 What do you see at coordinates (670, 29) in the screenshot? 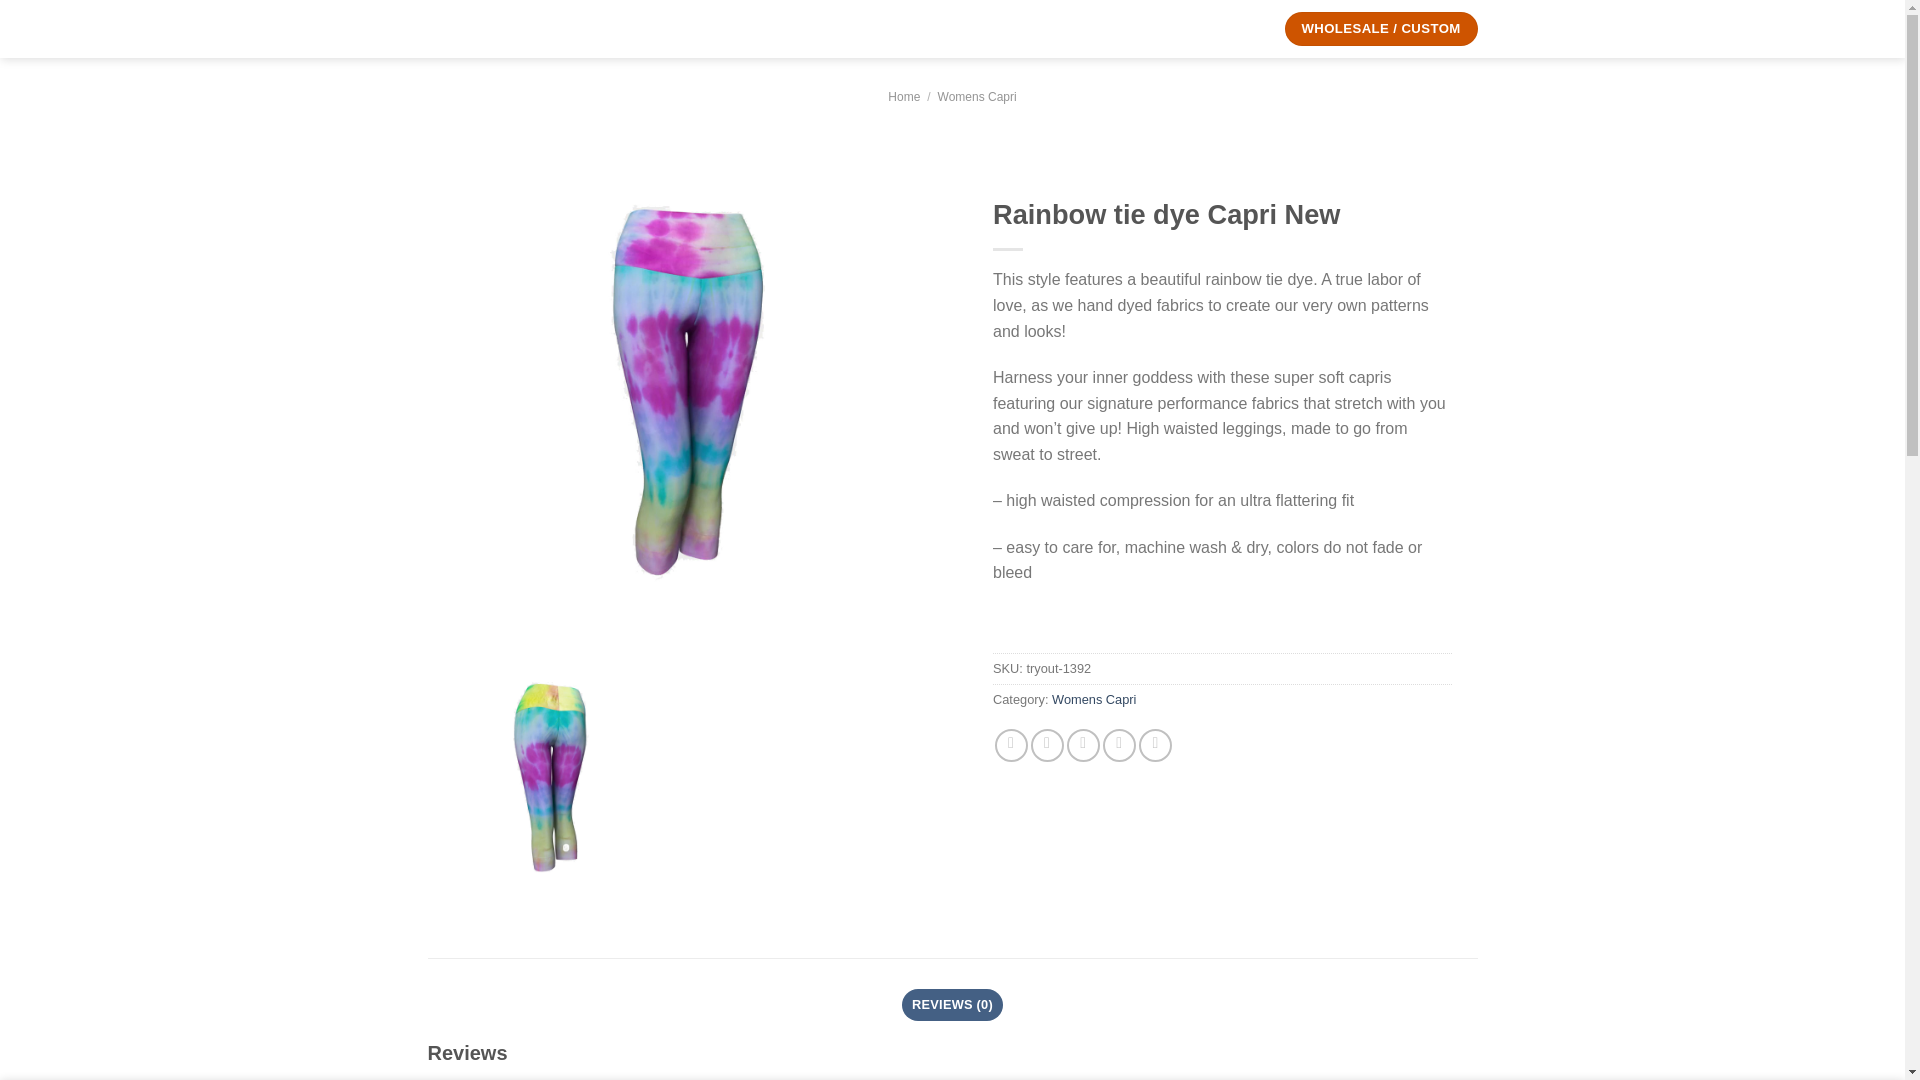
I see `Custom Apparel` at bounding box center [670, 29].